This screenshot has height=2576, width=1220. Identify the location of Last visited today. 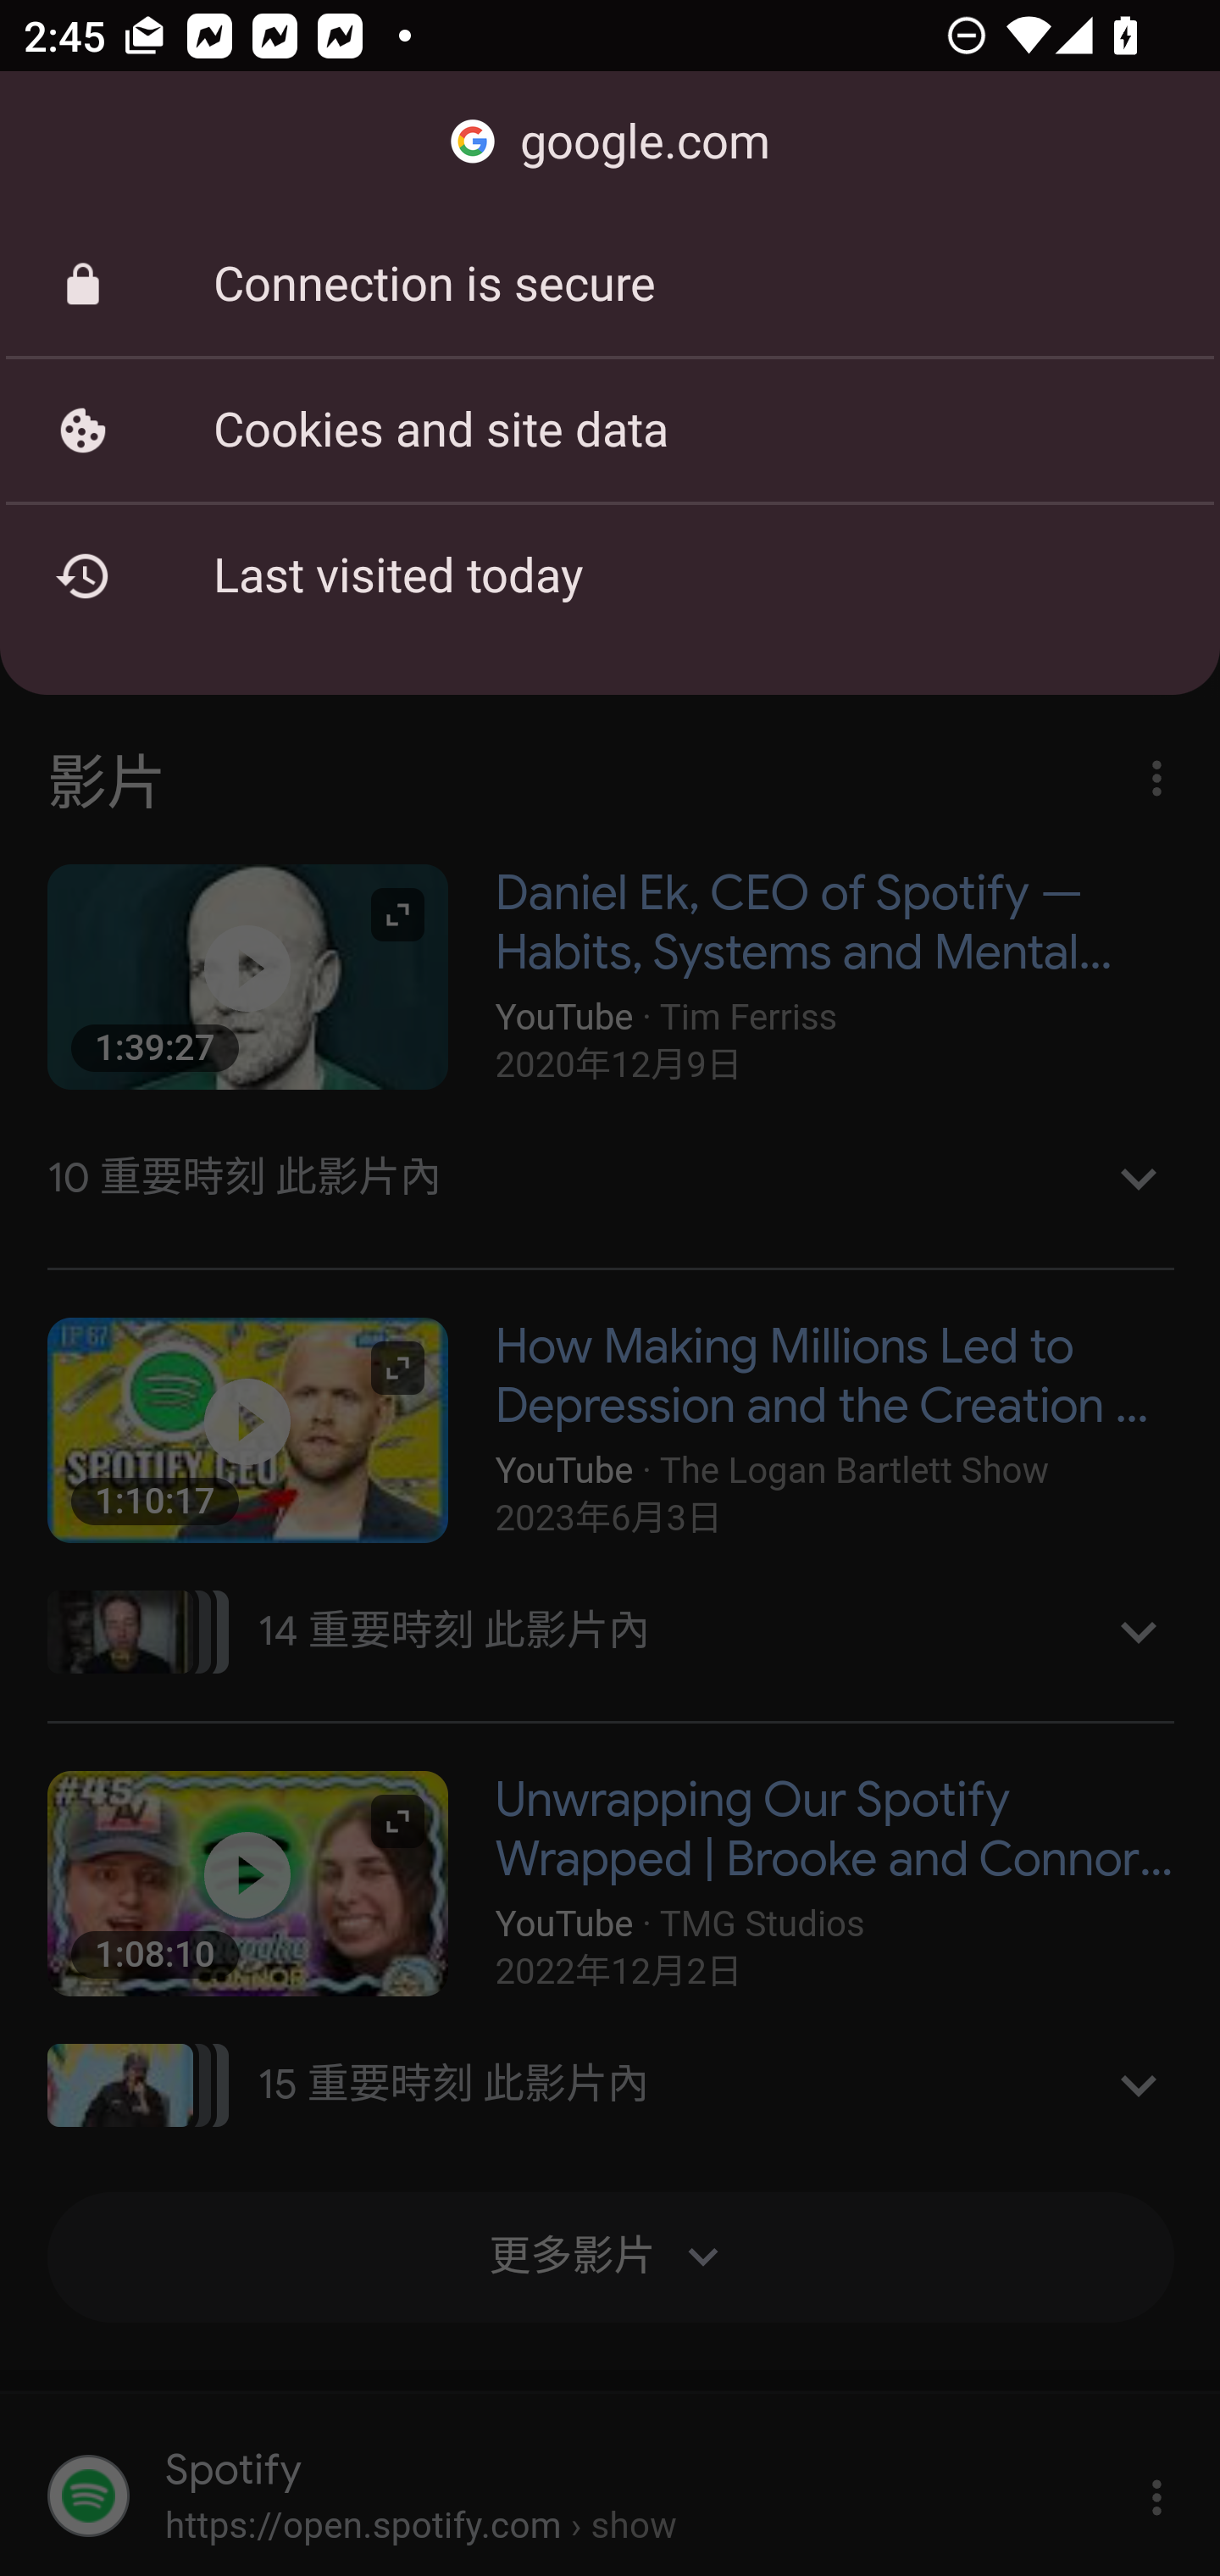
(610, 575).